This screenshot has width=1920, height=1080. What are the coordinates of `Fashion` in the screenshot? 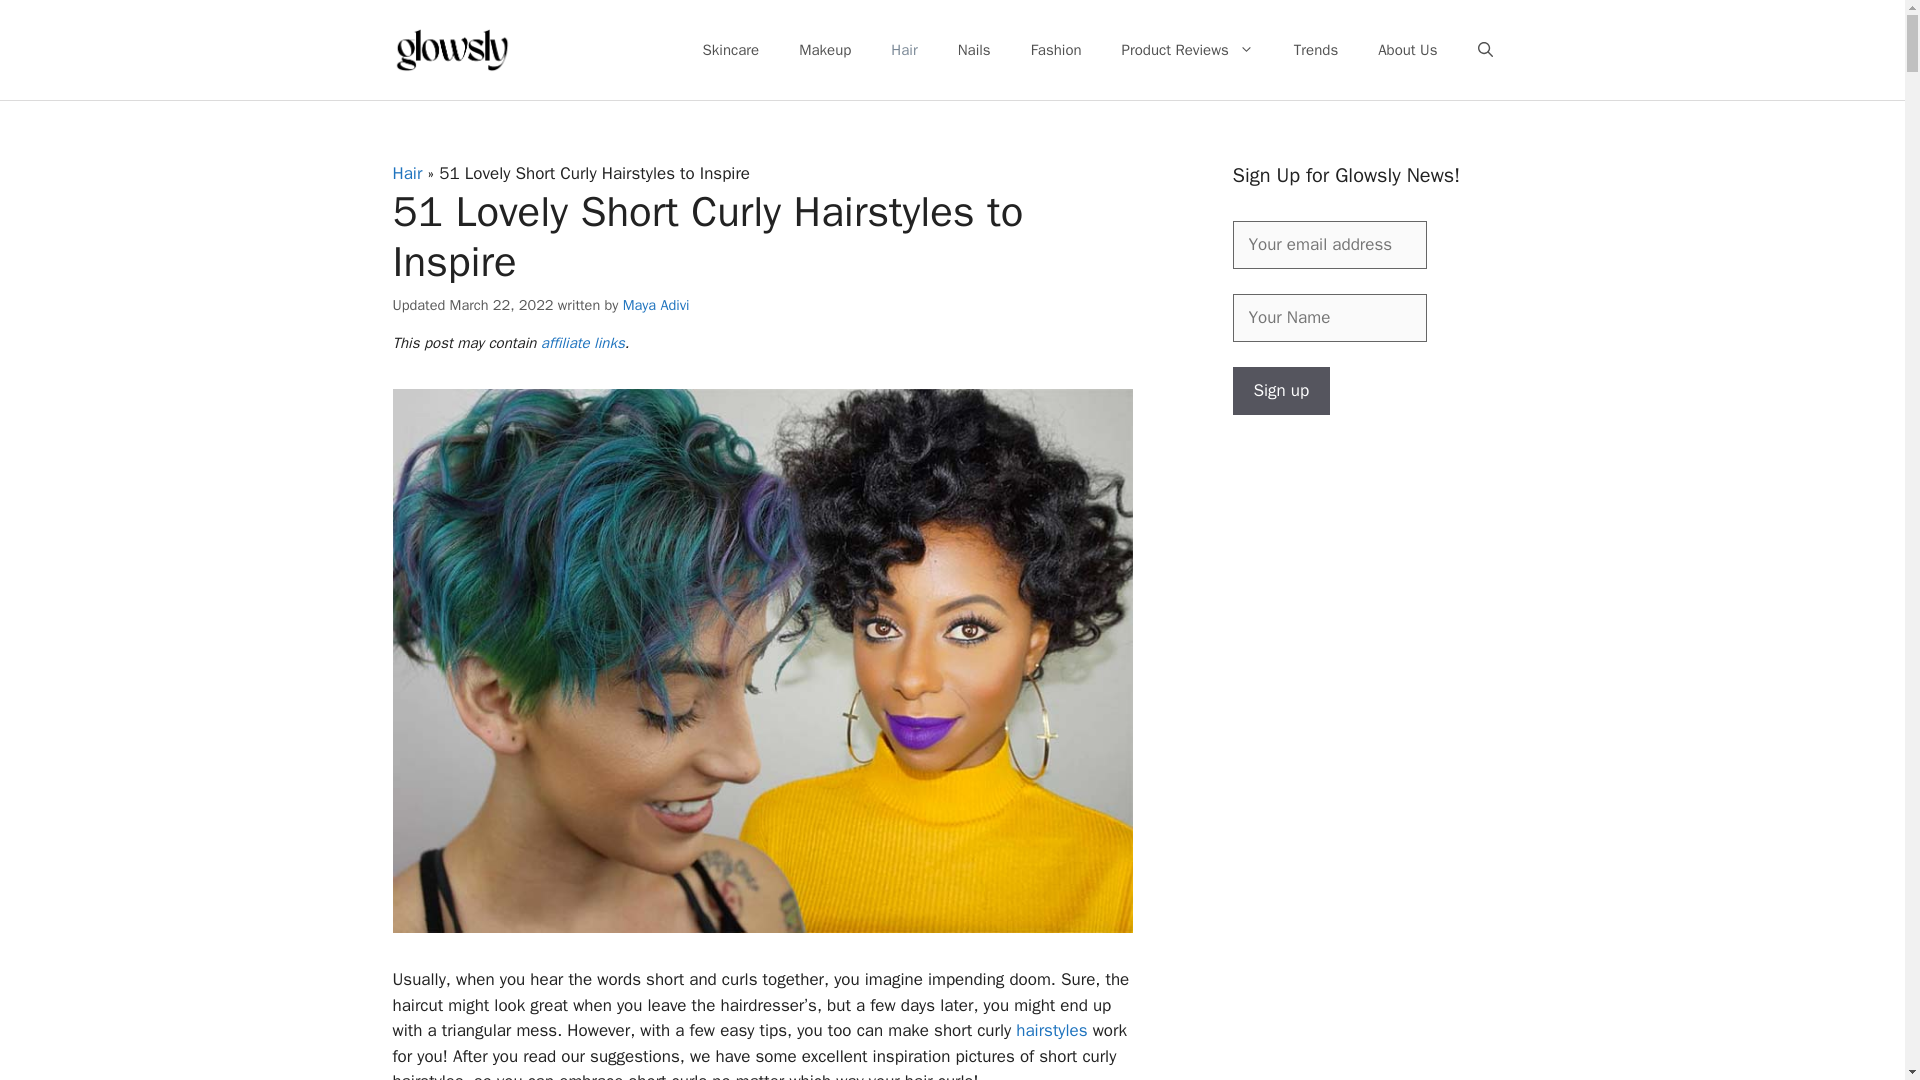 It's located at (1056, 50).